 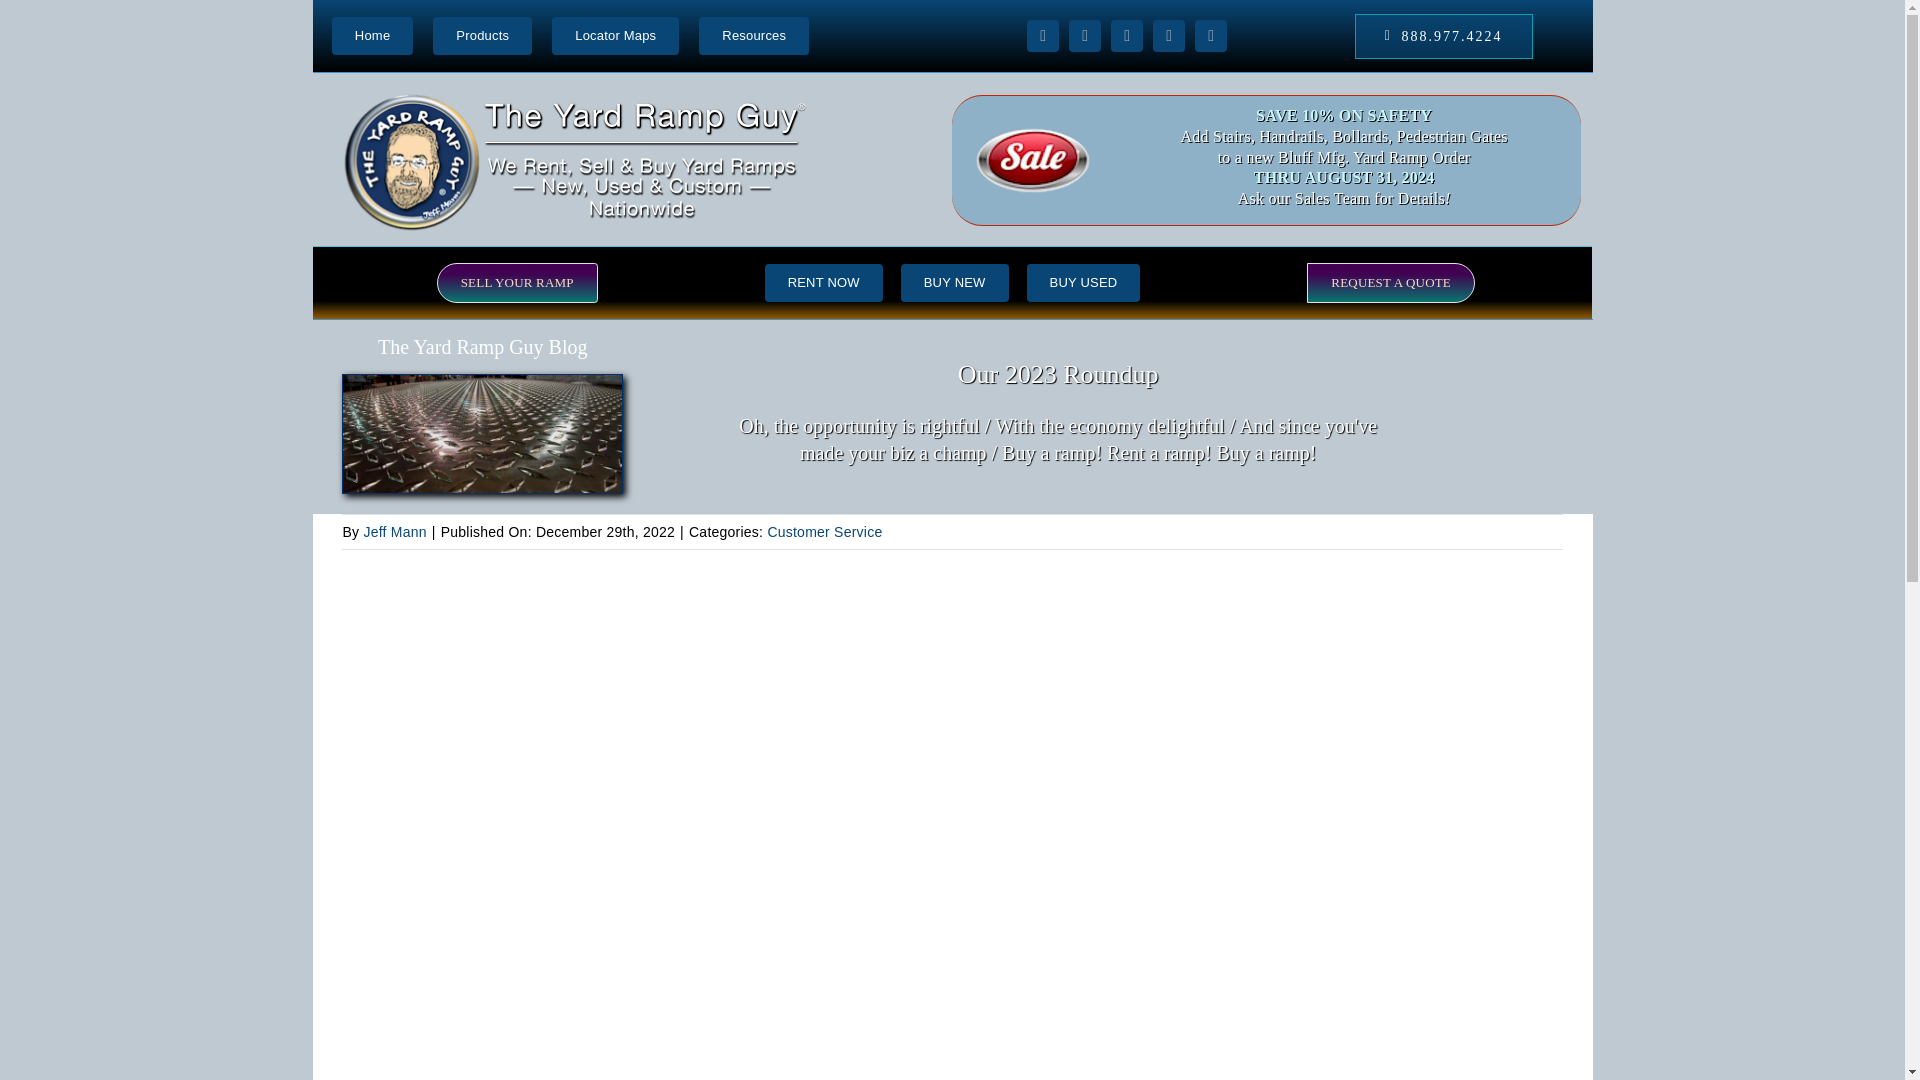 I want to click on Resources, so click(x=753, y=36).